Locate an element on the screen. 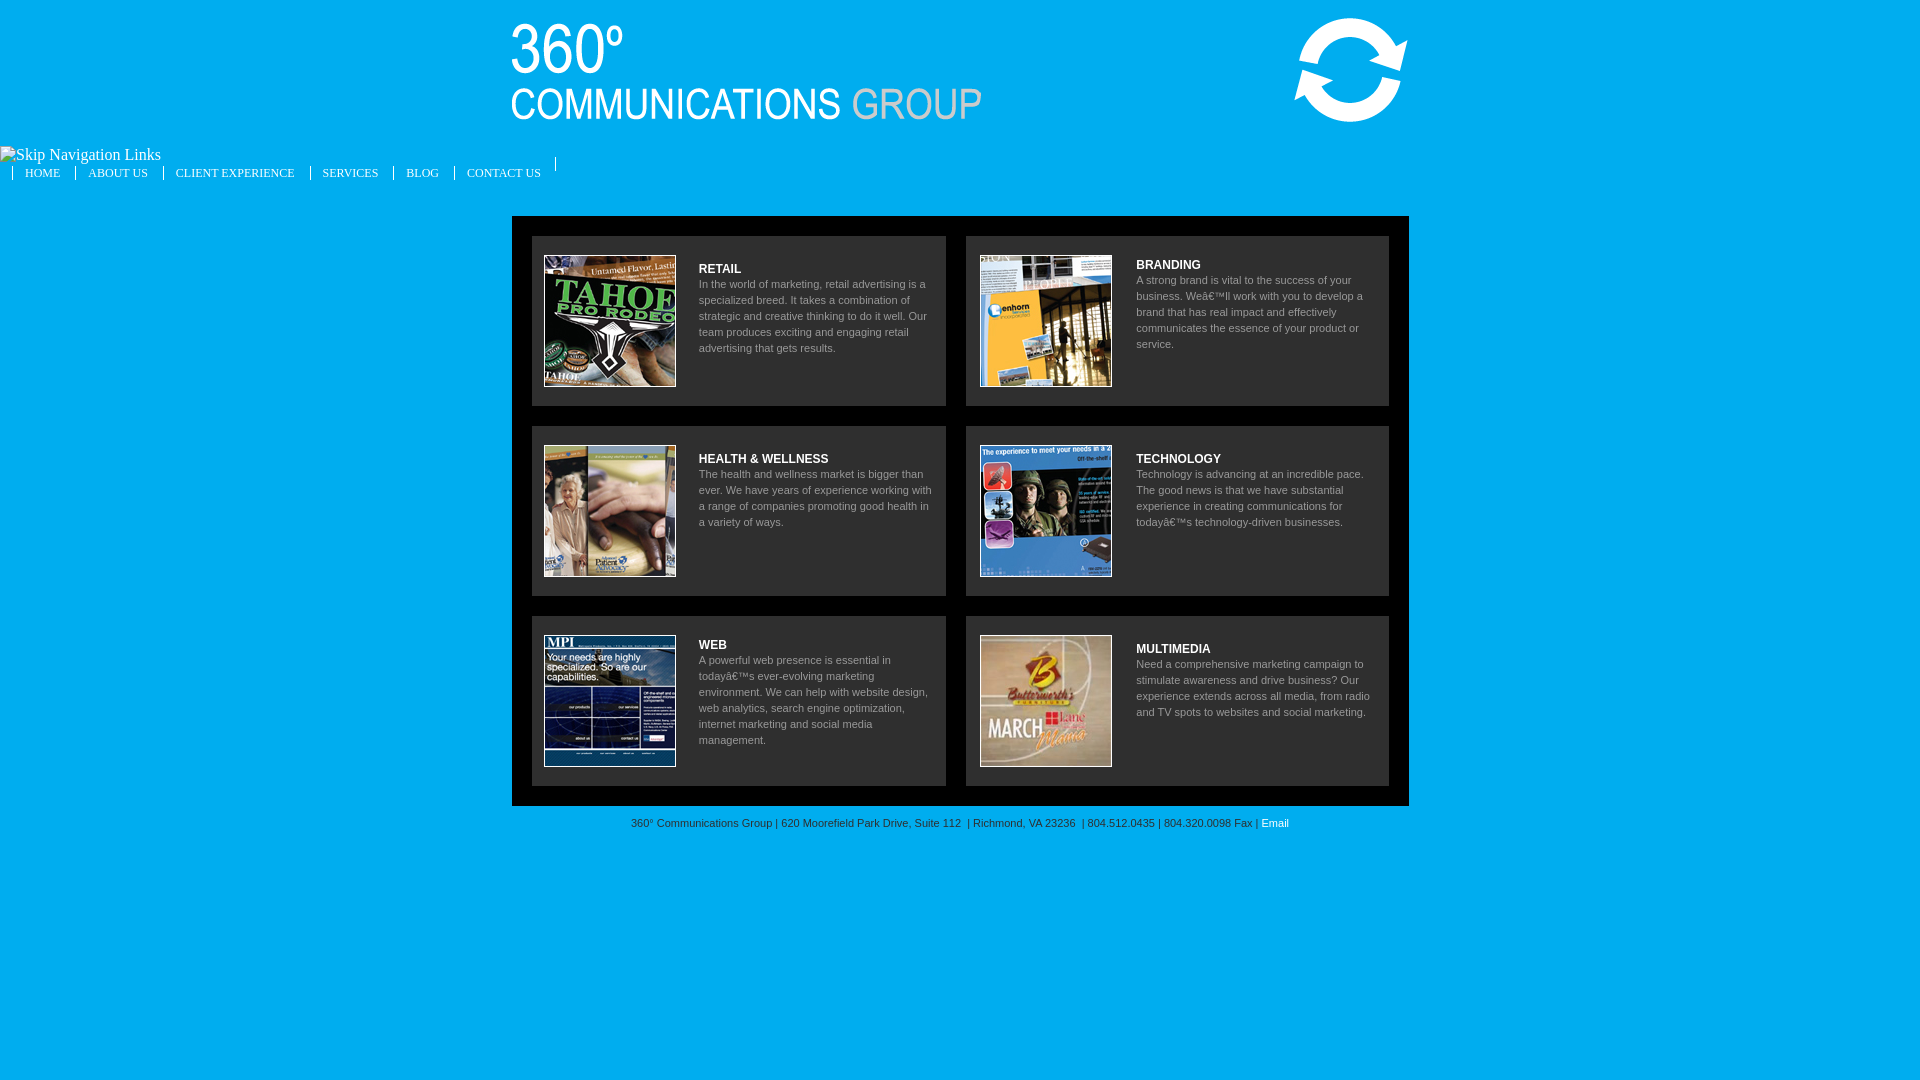 Image resolution: width=1920 pixels, height=1080 pixels. CLIENT EXPERIENCE is located at coordinates (236, 173).